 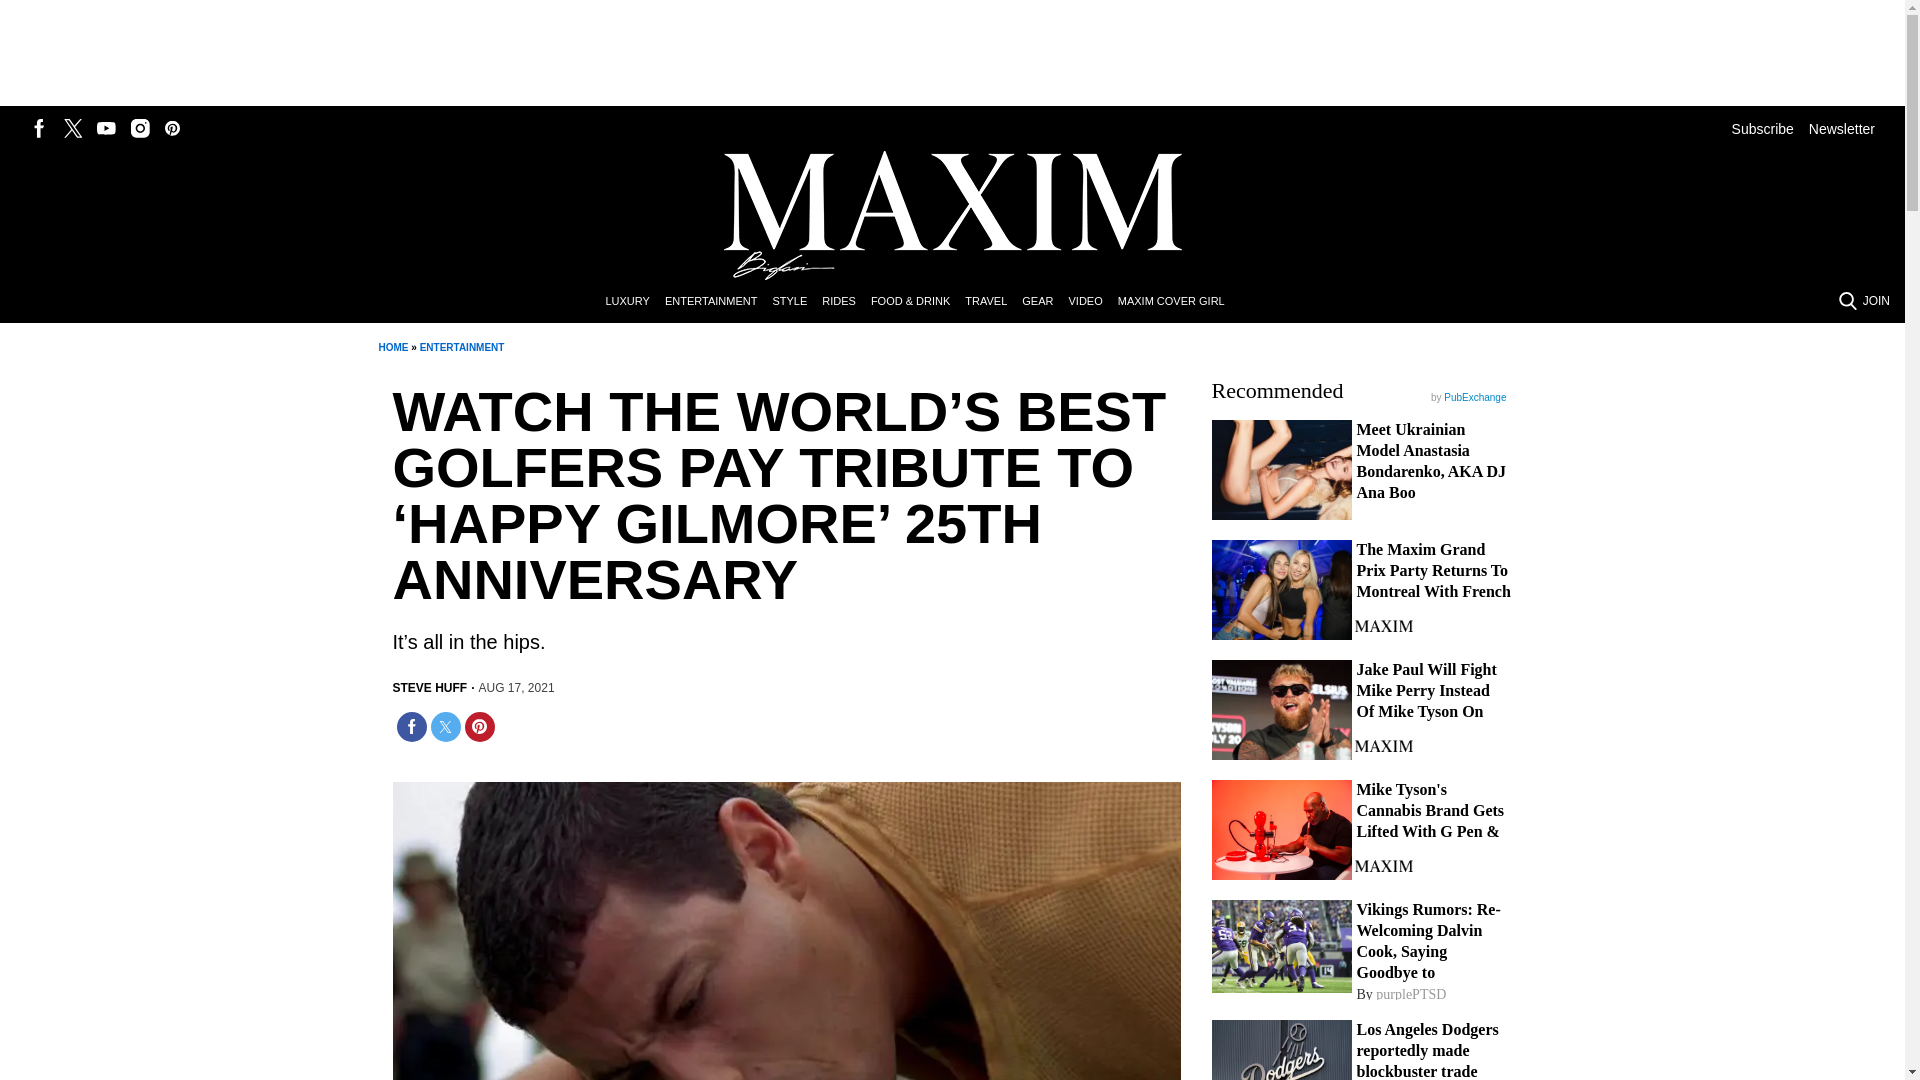 What do you see at coordinates (634, 302) in the screenshot?
I see `LUXURY` at bounding box center [634, 302].